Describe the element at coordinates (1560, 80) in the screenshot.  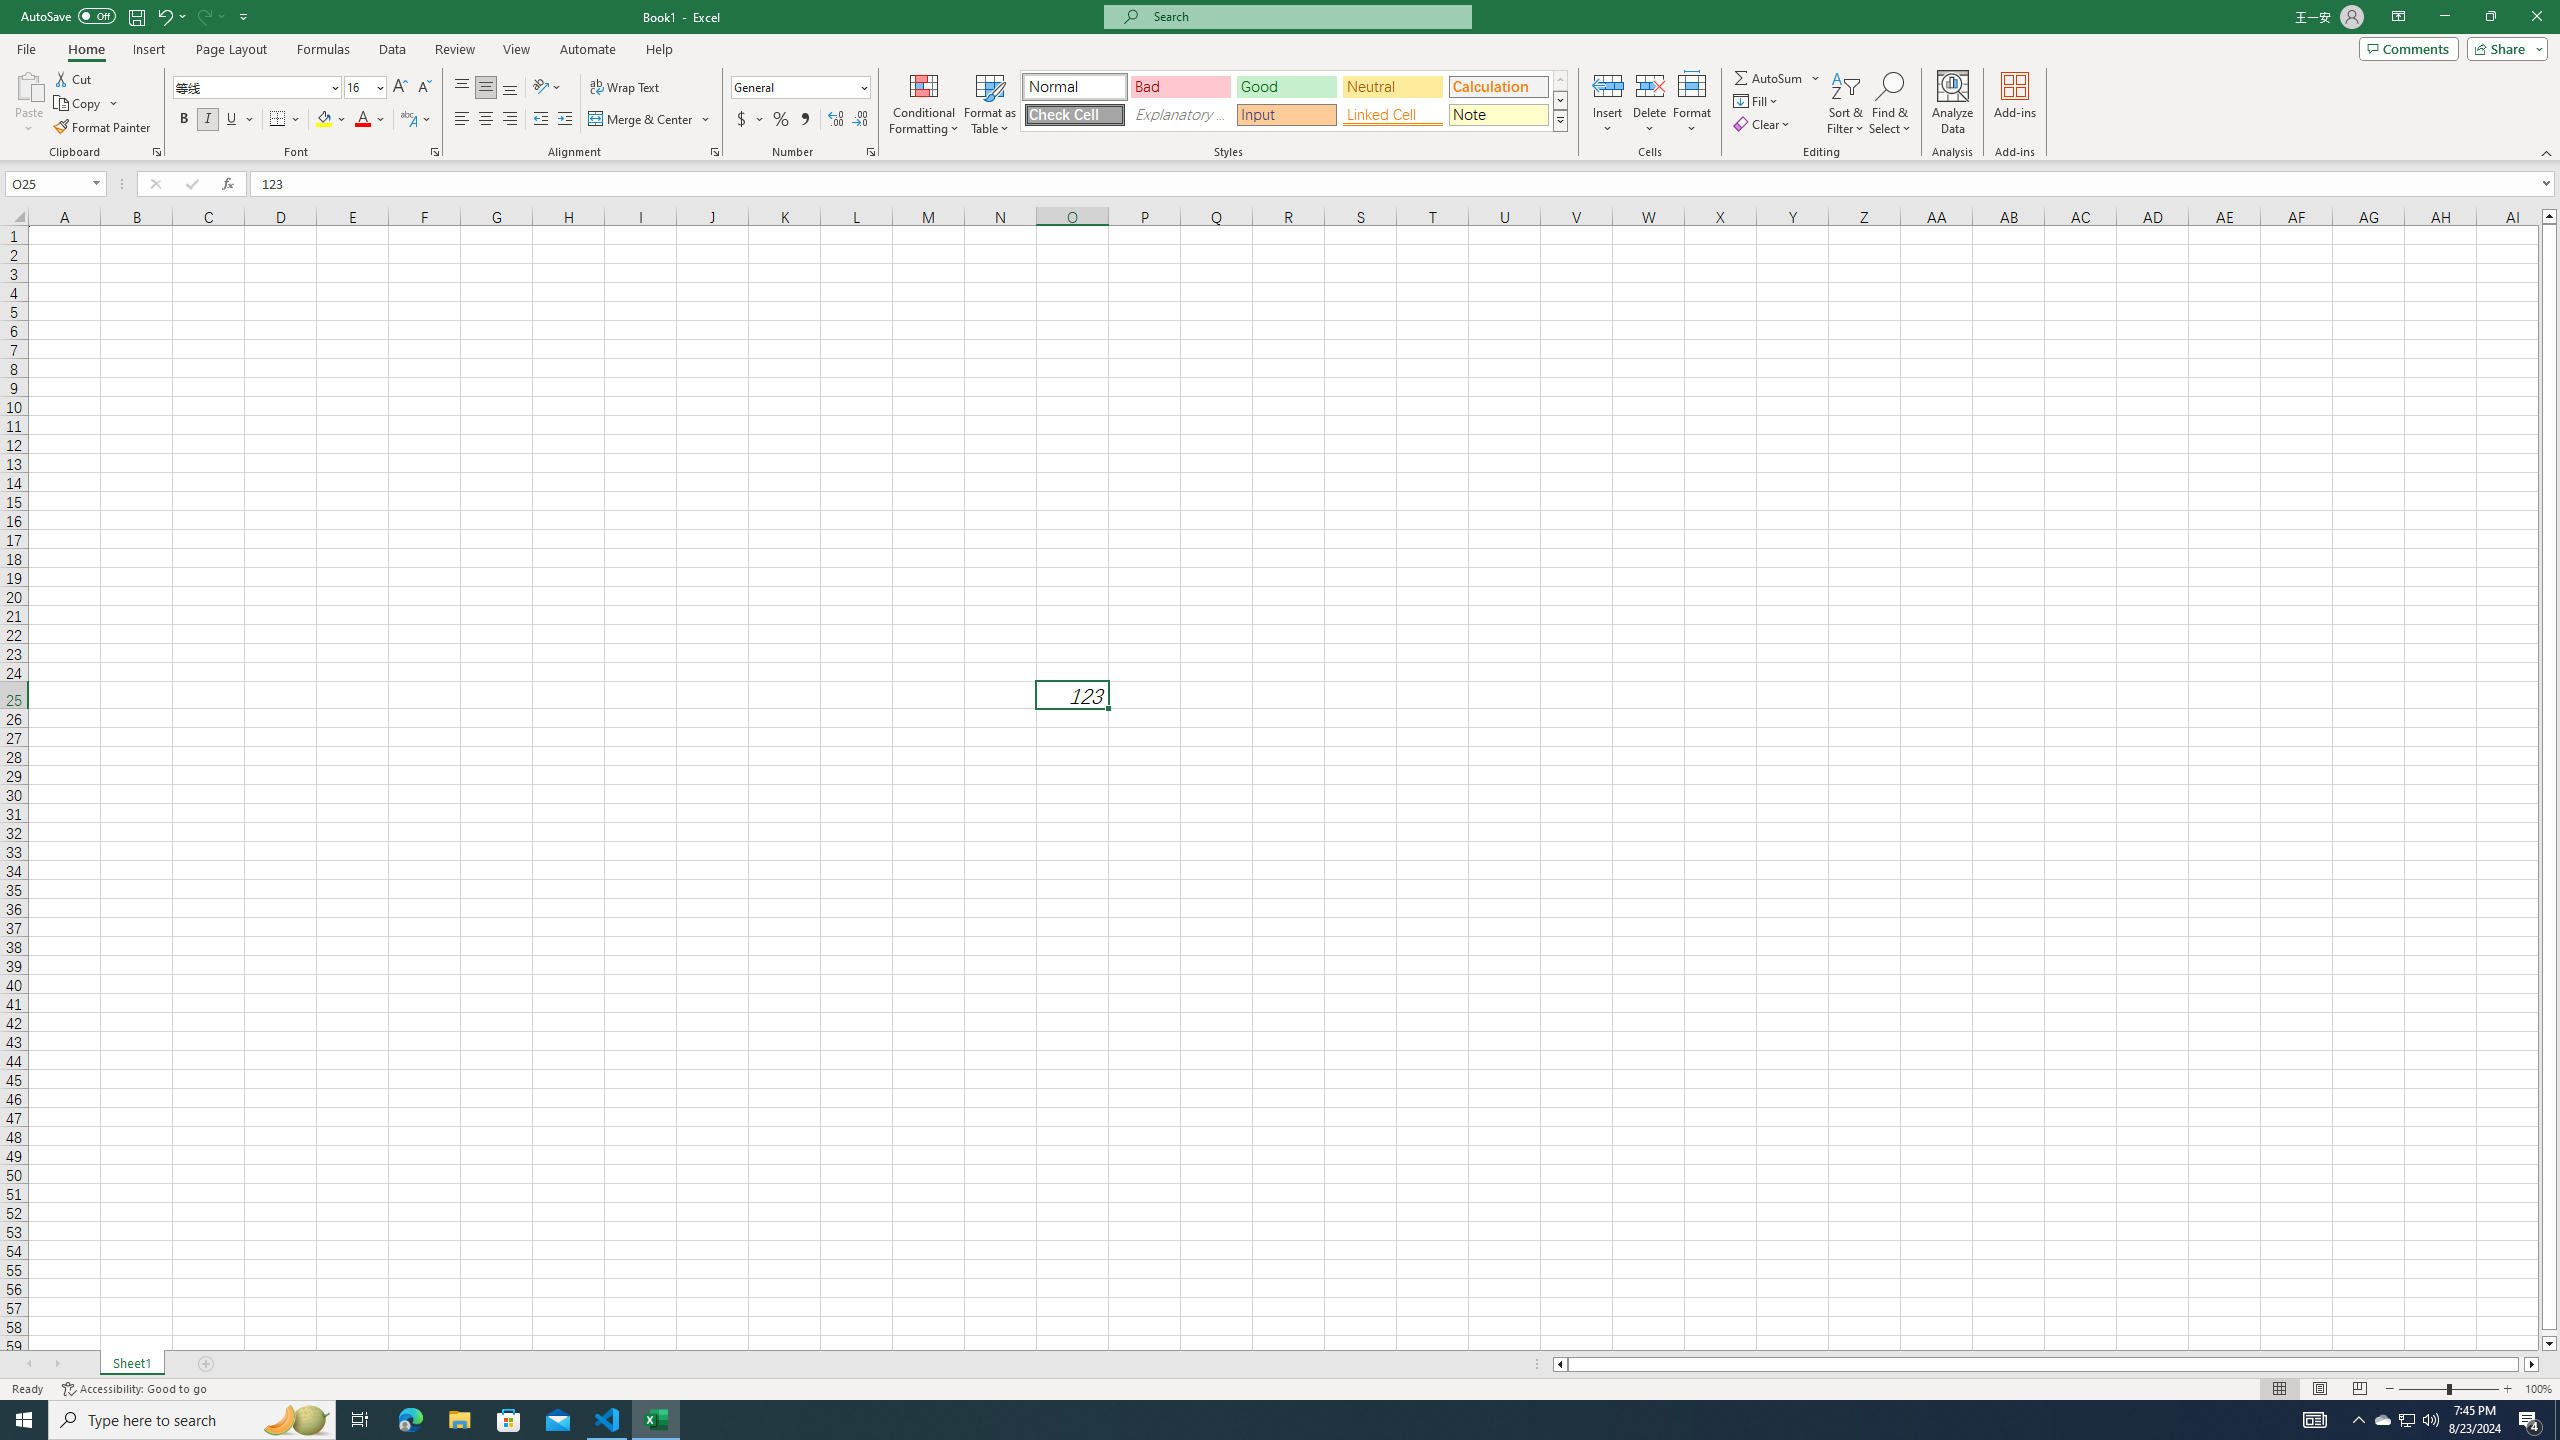
I see `Row up` at that location.